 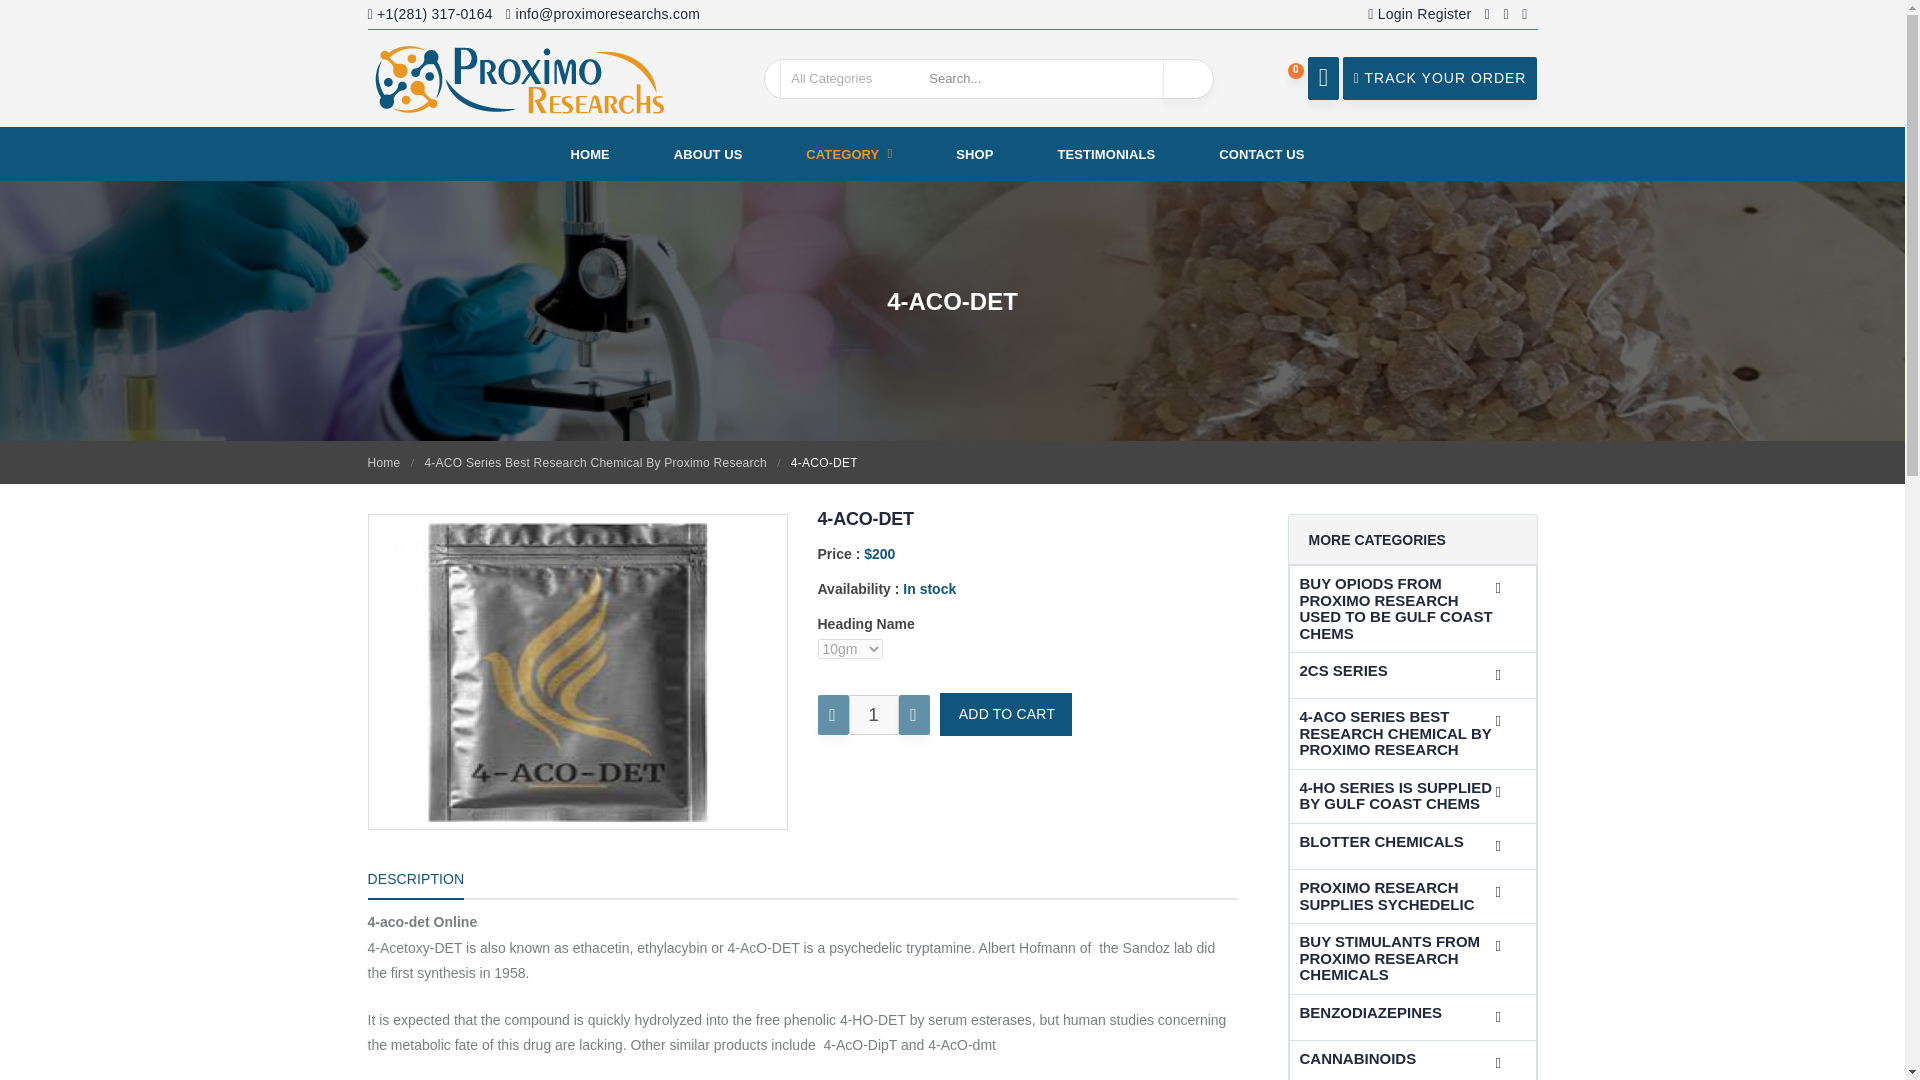 I want to click on 4-ACO-DET, so click(x=576, y=672).